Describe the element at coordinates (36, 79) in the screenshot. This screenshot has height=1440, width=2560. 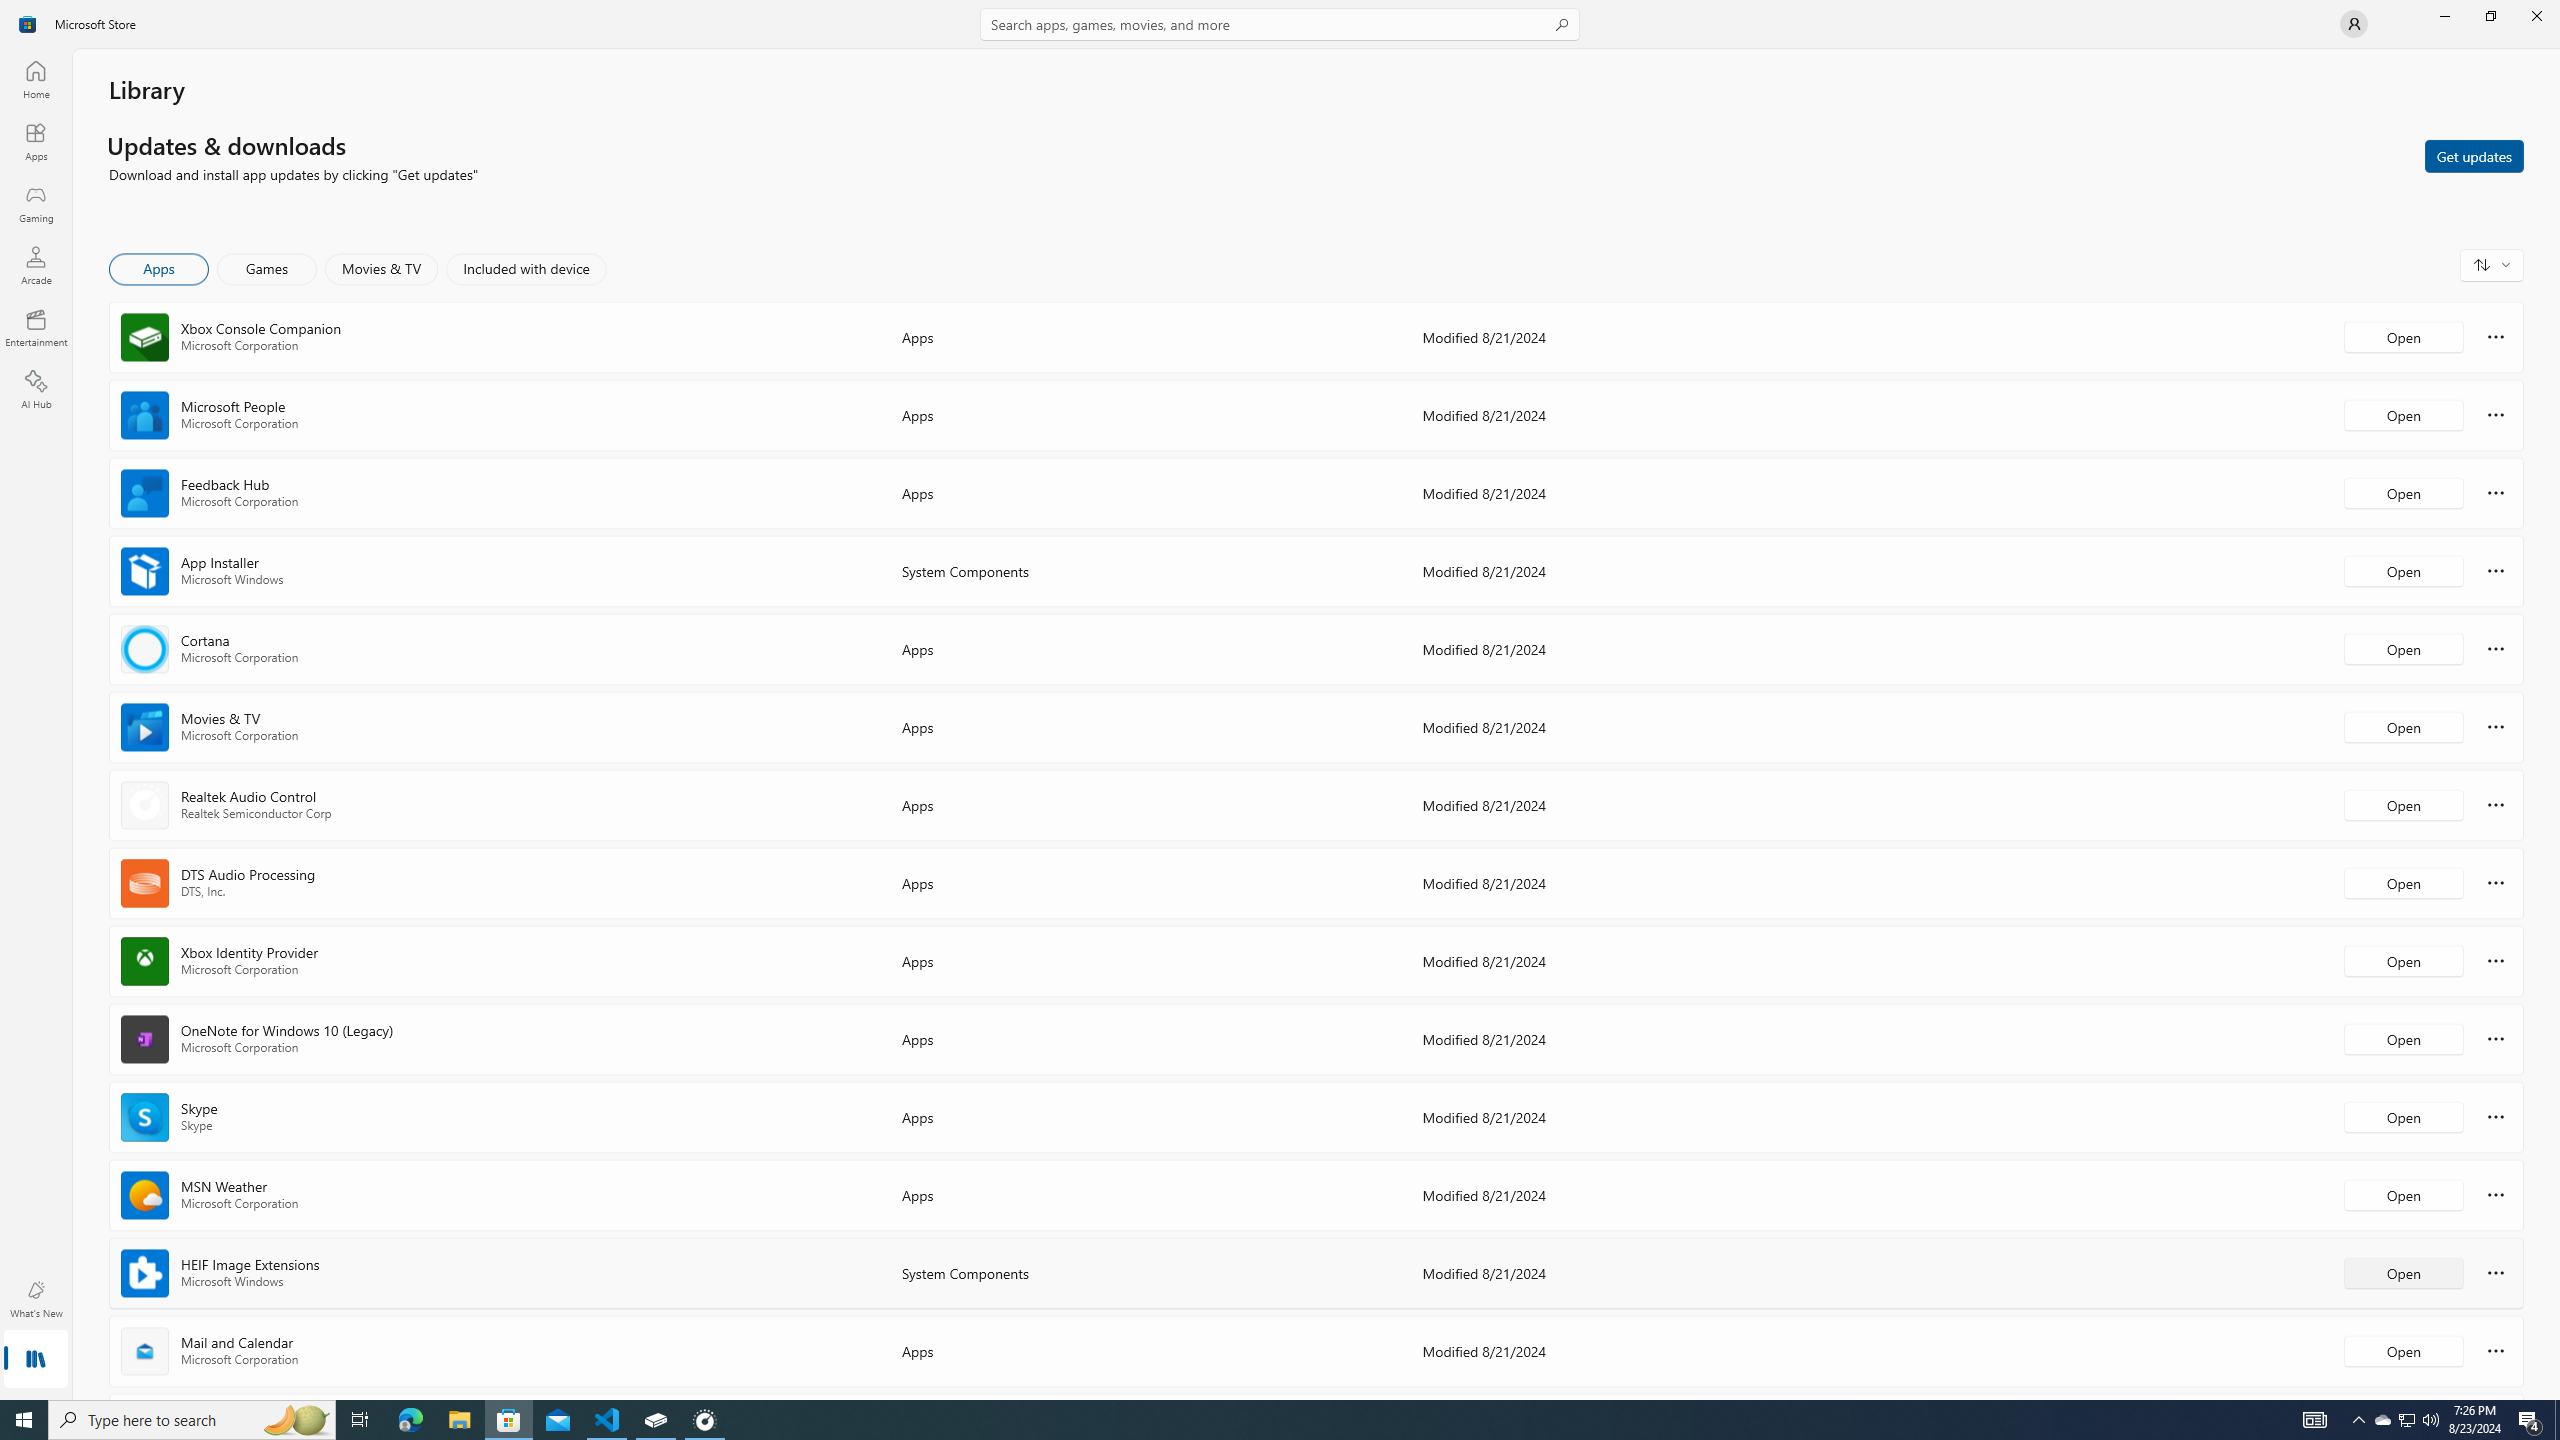
I see `Home` at that location.